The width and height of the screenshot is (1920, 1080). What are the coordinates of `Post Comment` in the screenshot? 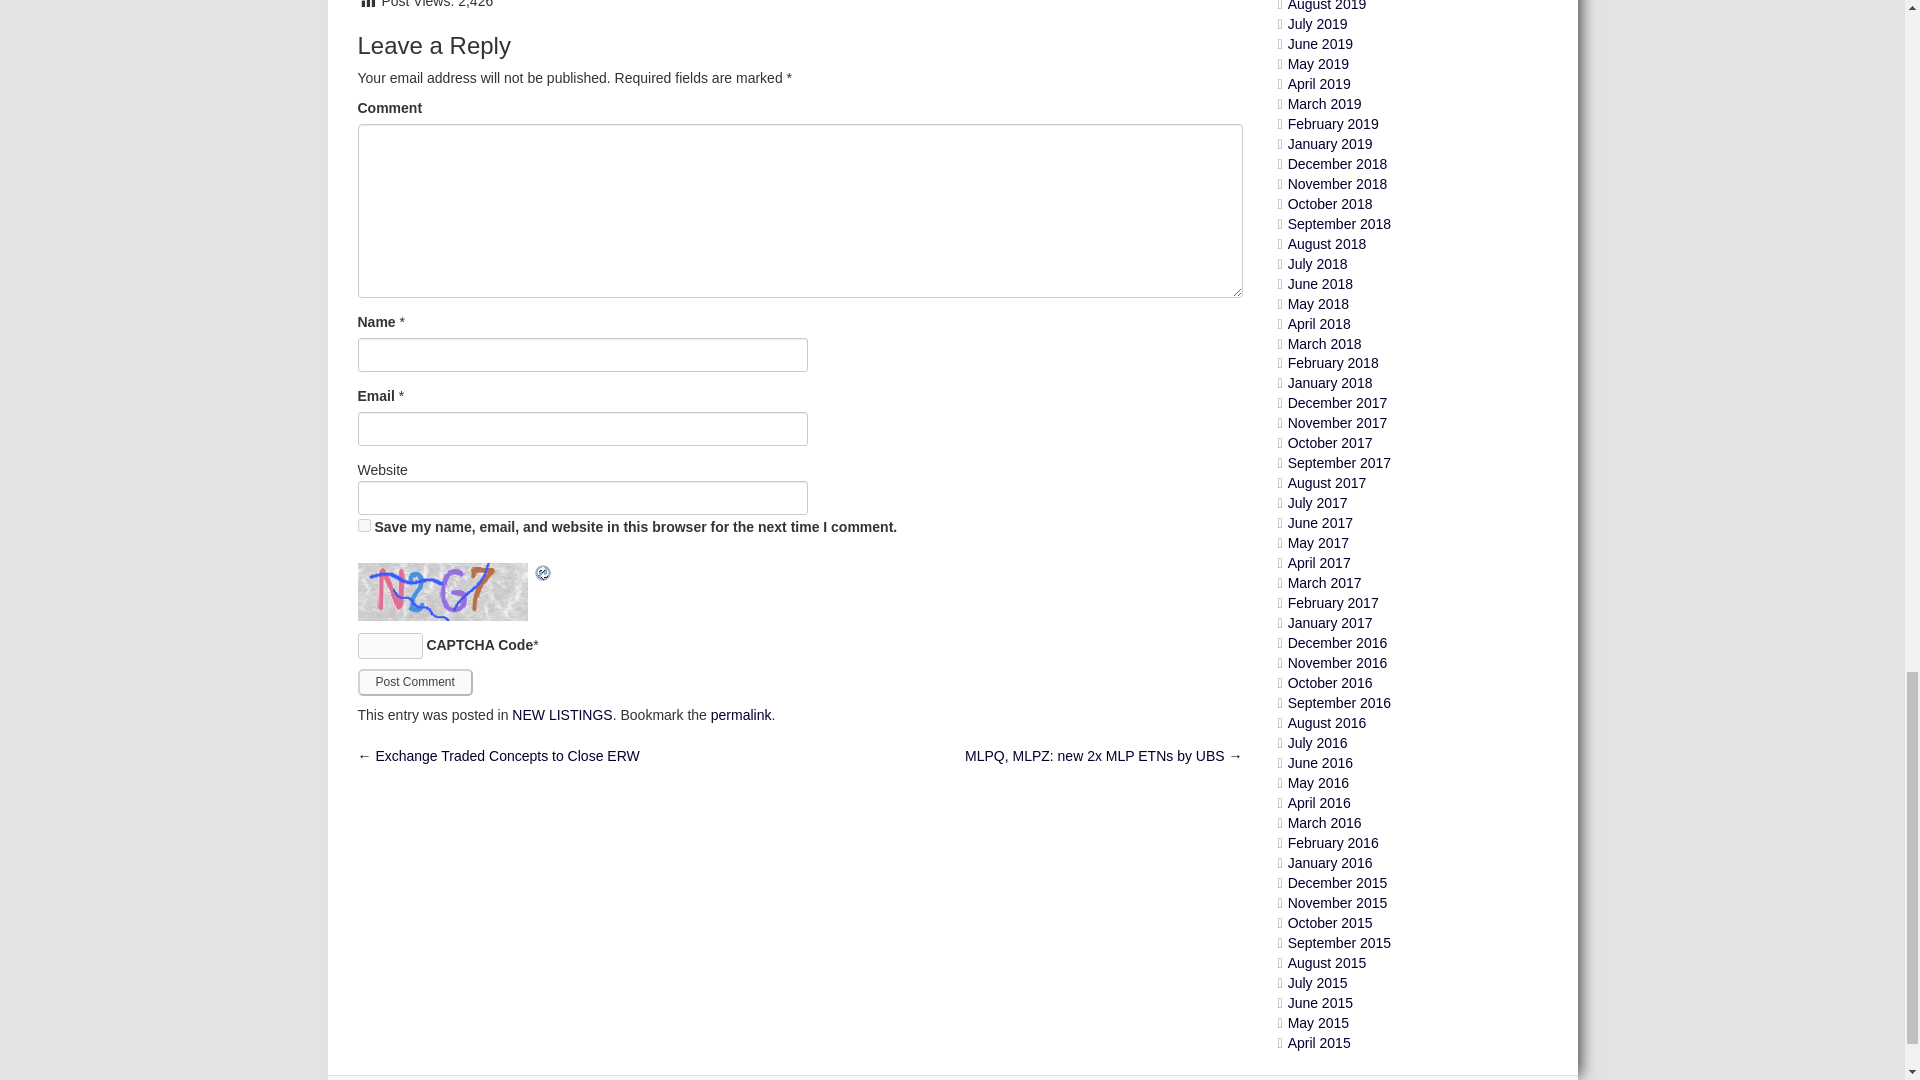 It's located at (414, 682).